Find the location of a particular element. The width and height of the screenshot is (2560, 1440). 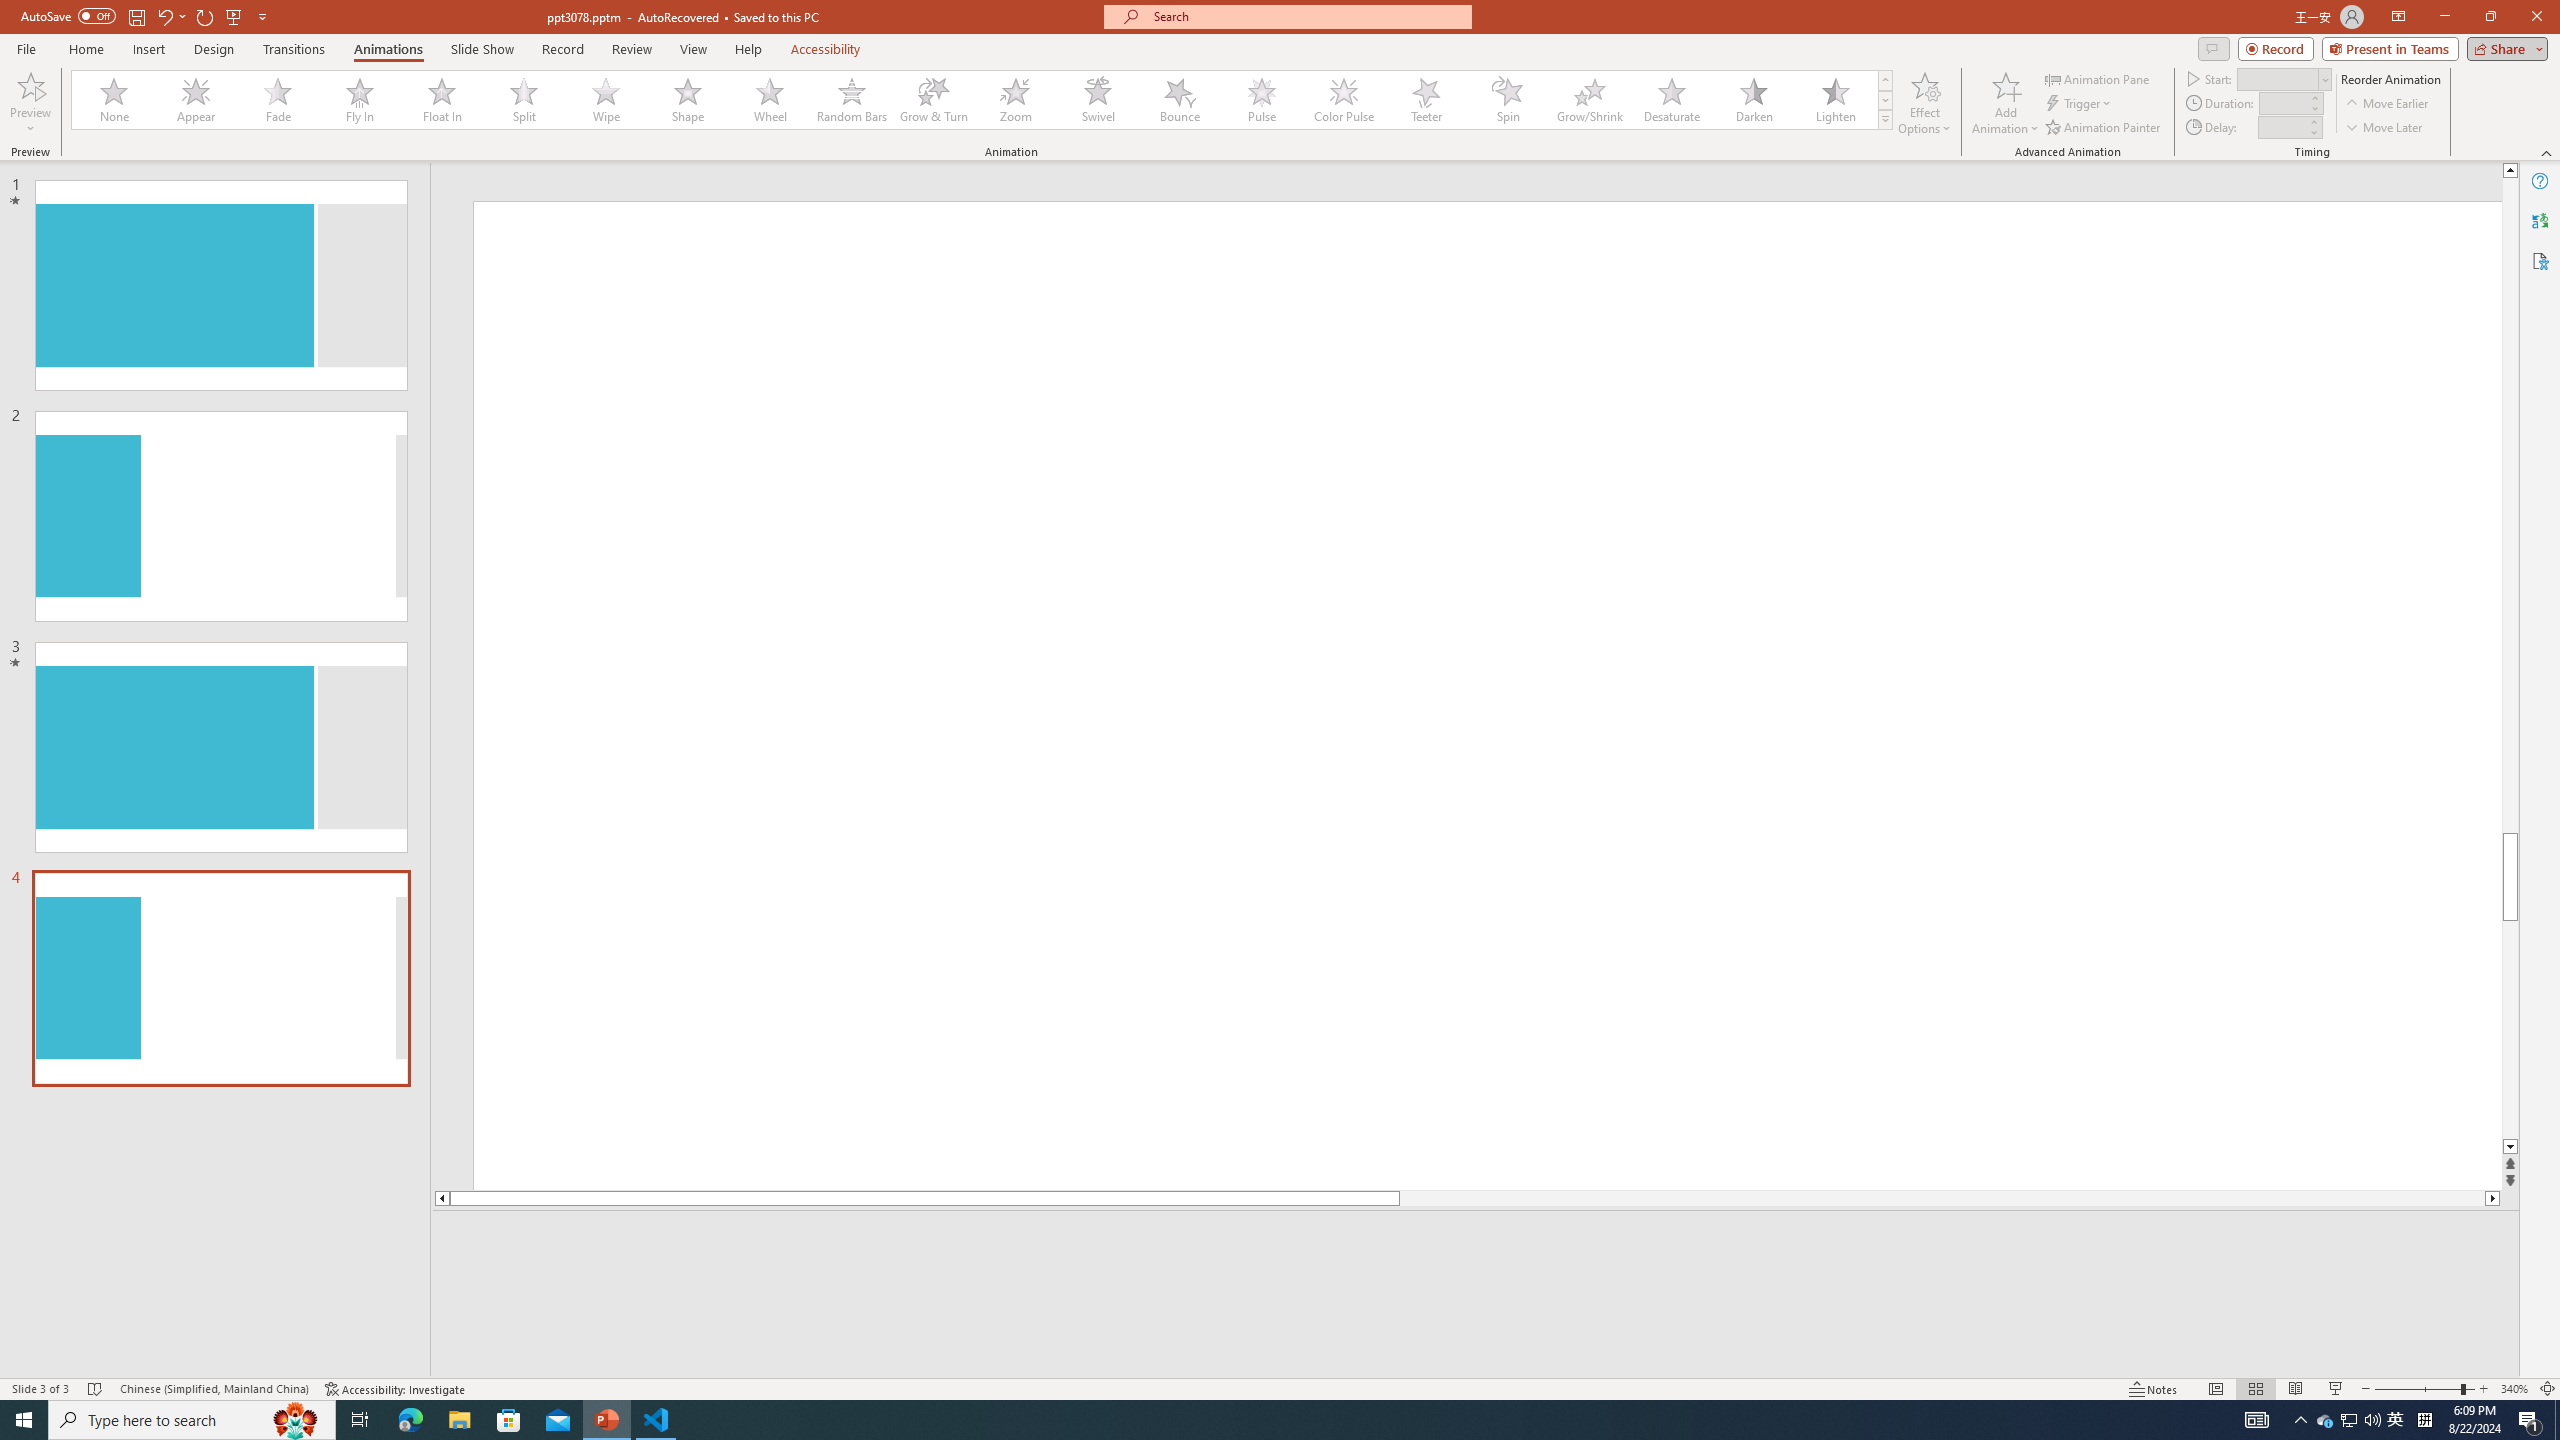

Grow & Turn is located at coordinates (934, 100).